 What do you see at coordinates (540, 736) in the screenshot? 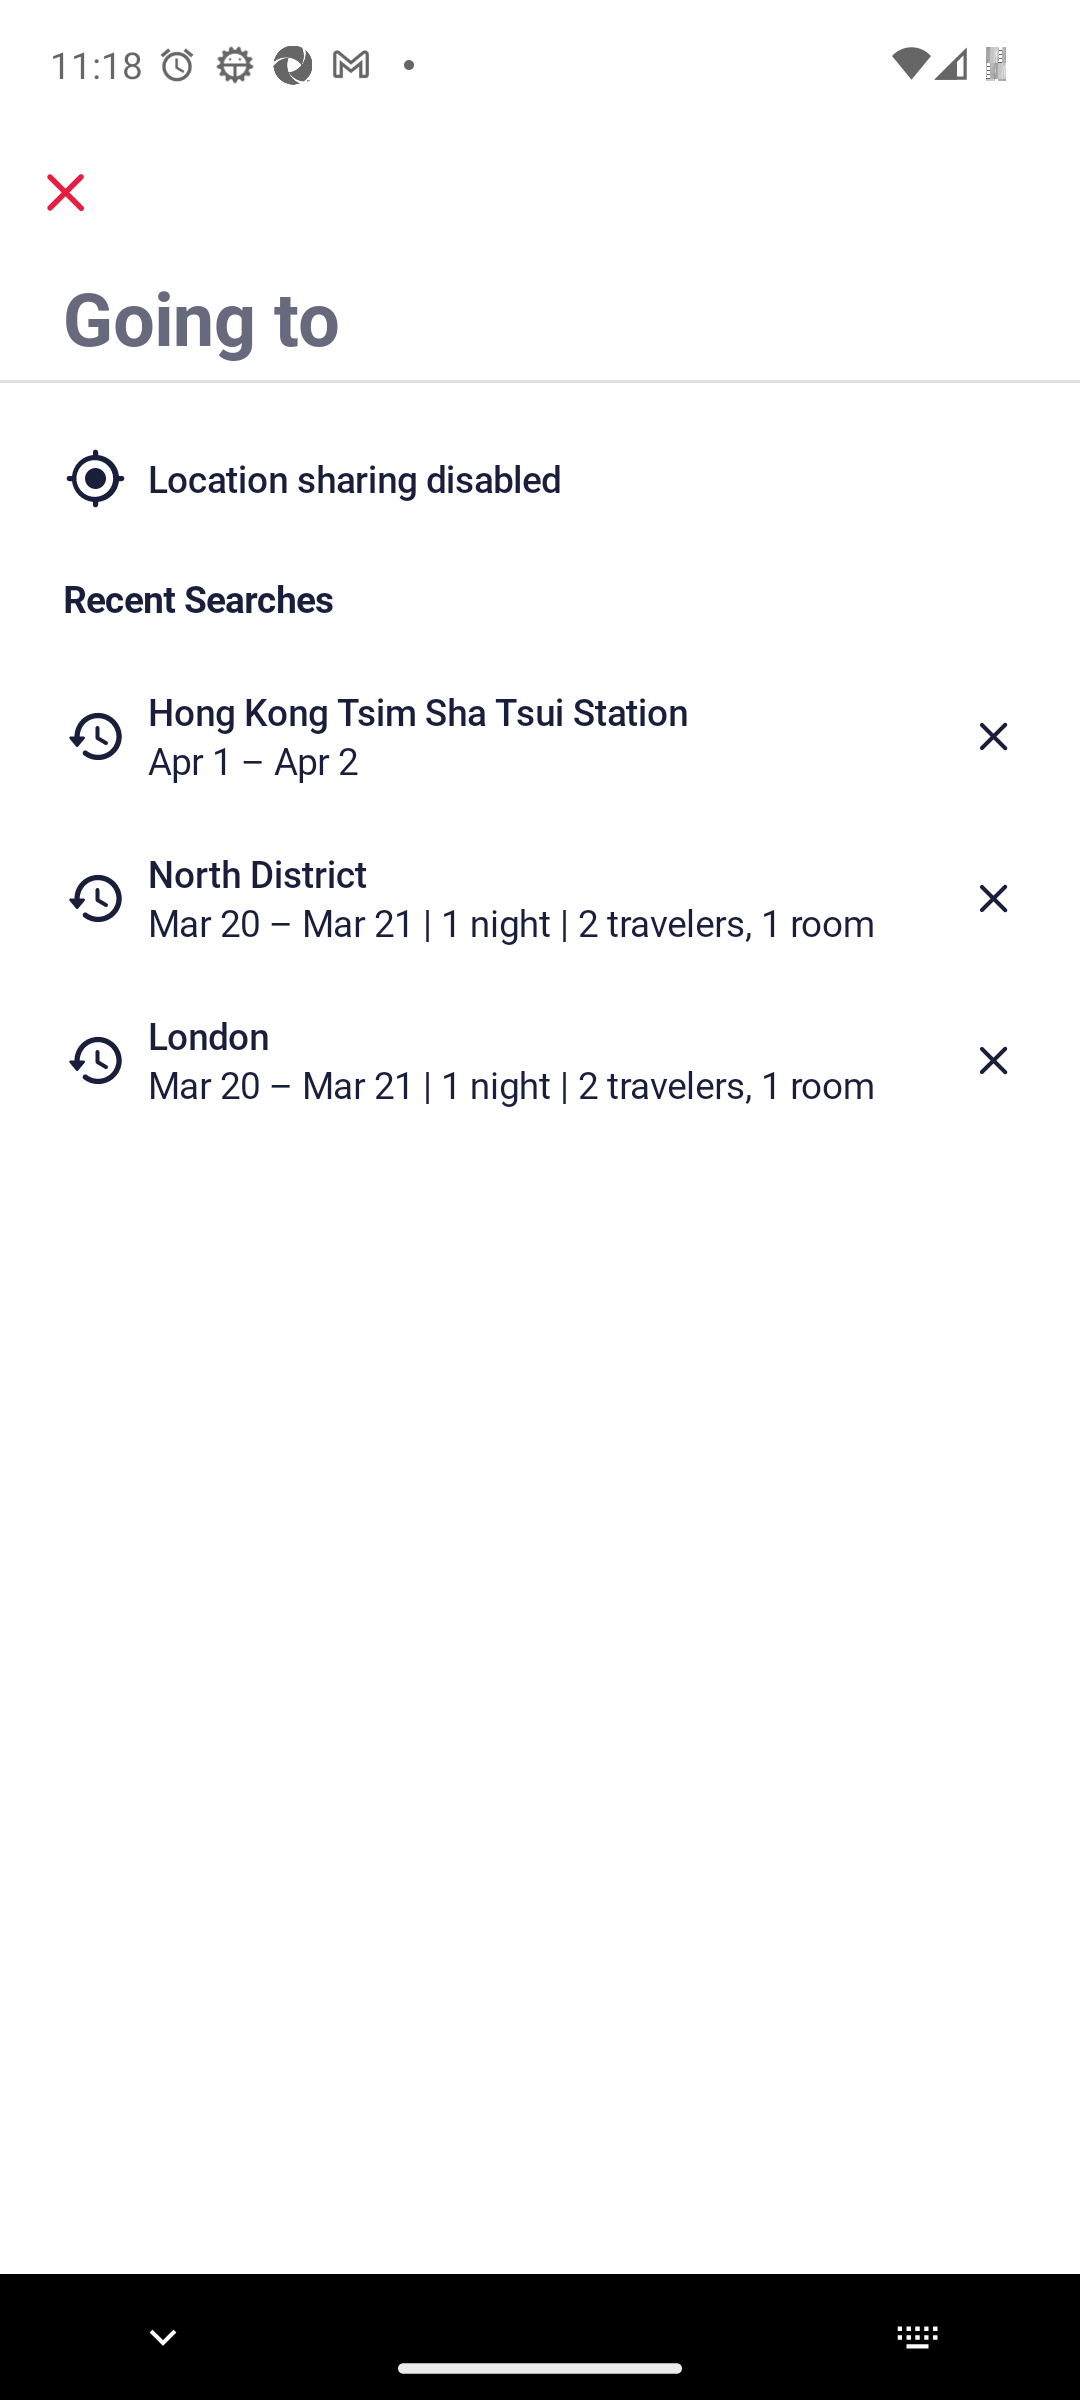
I see `Hong Kong Tsim Sha Tsui Station Apr 1 – Apr 2` at bounding box center [540, 736].